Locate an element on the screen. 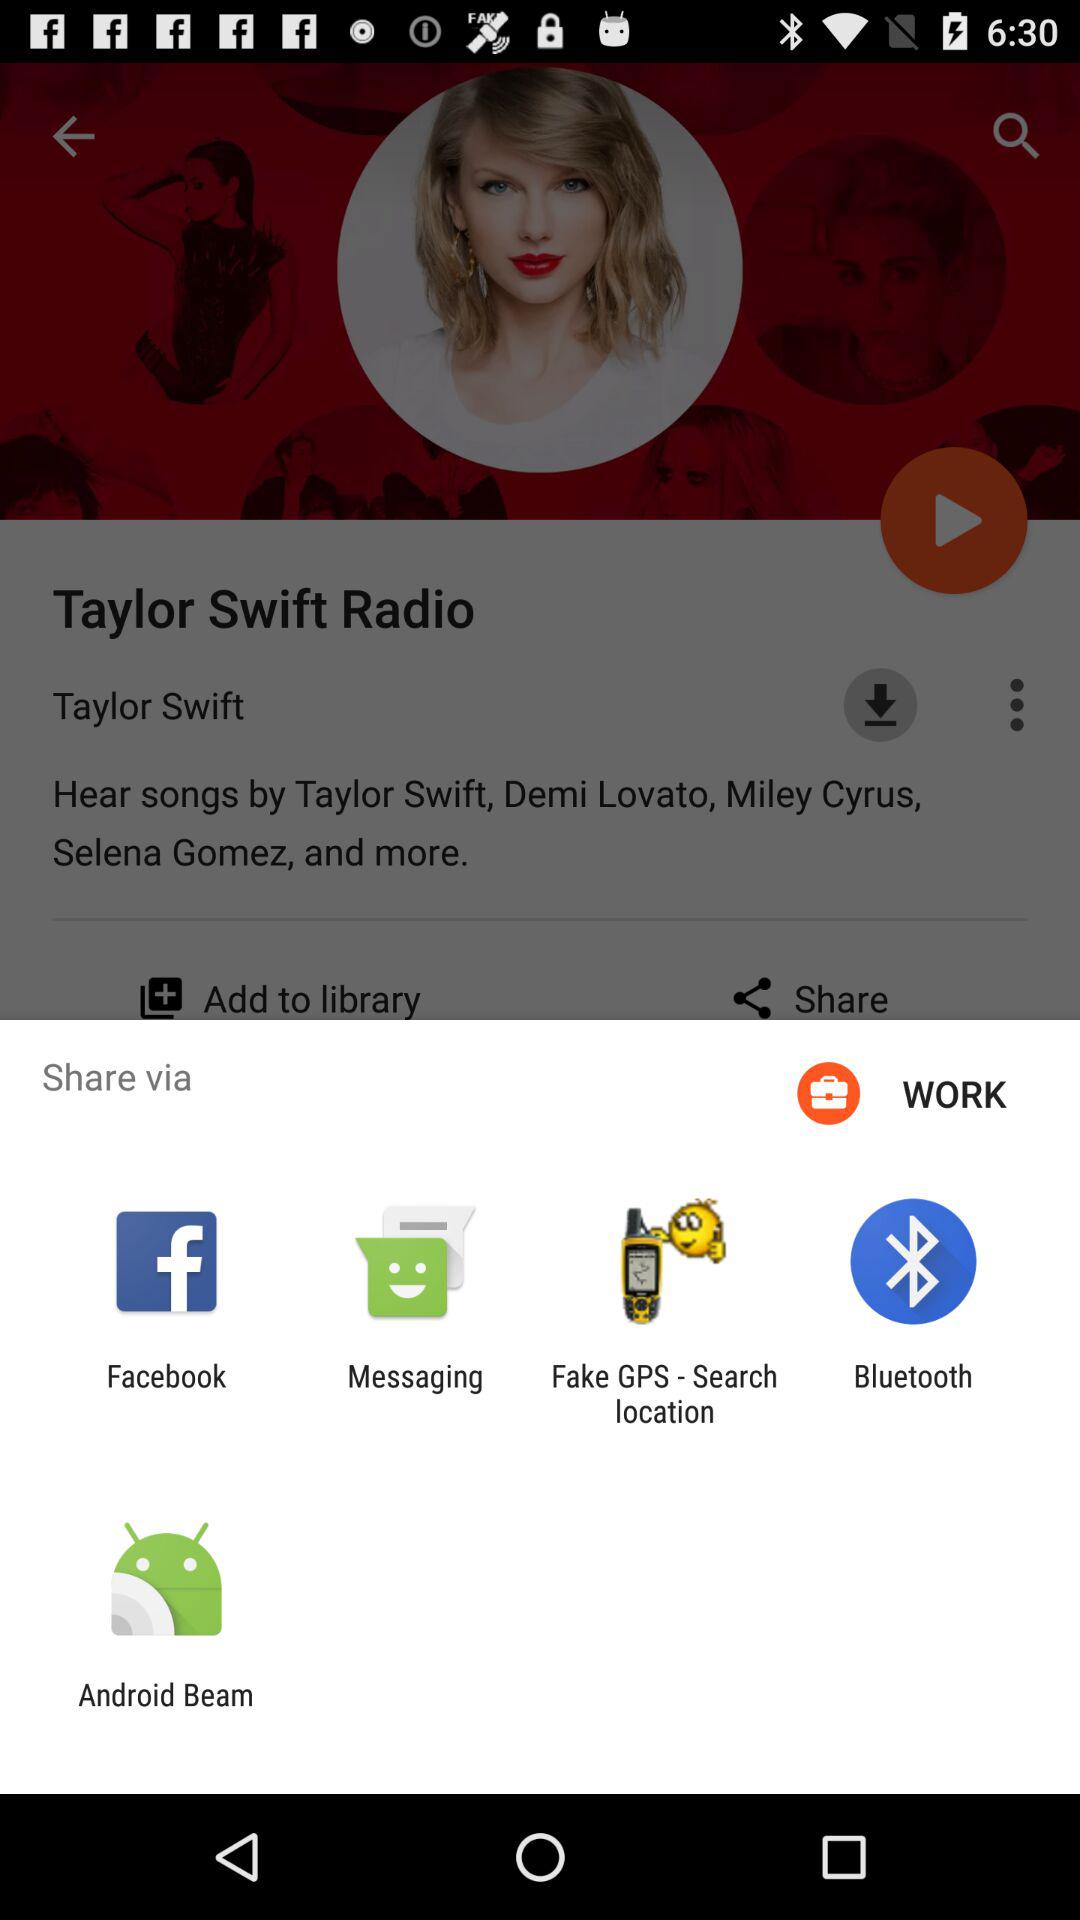  launch icon next to the messaging item is located at coordinates (664, 1393).